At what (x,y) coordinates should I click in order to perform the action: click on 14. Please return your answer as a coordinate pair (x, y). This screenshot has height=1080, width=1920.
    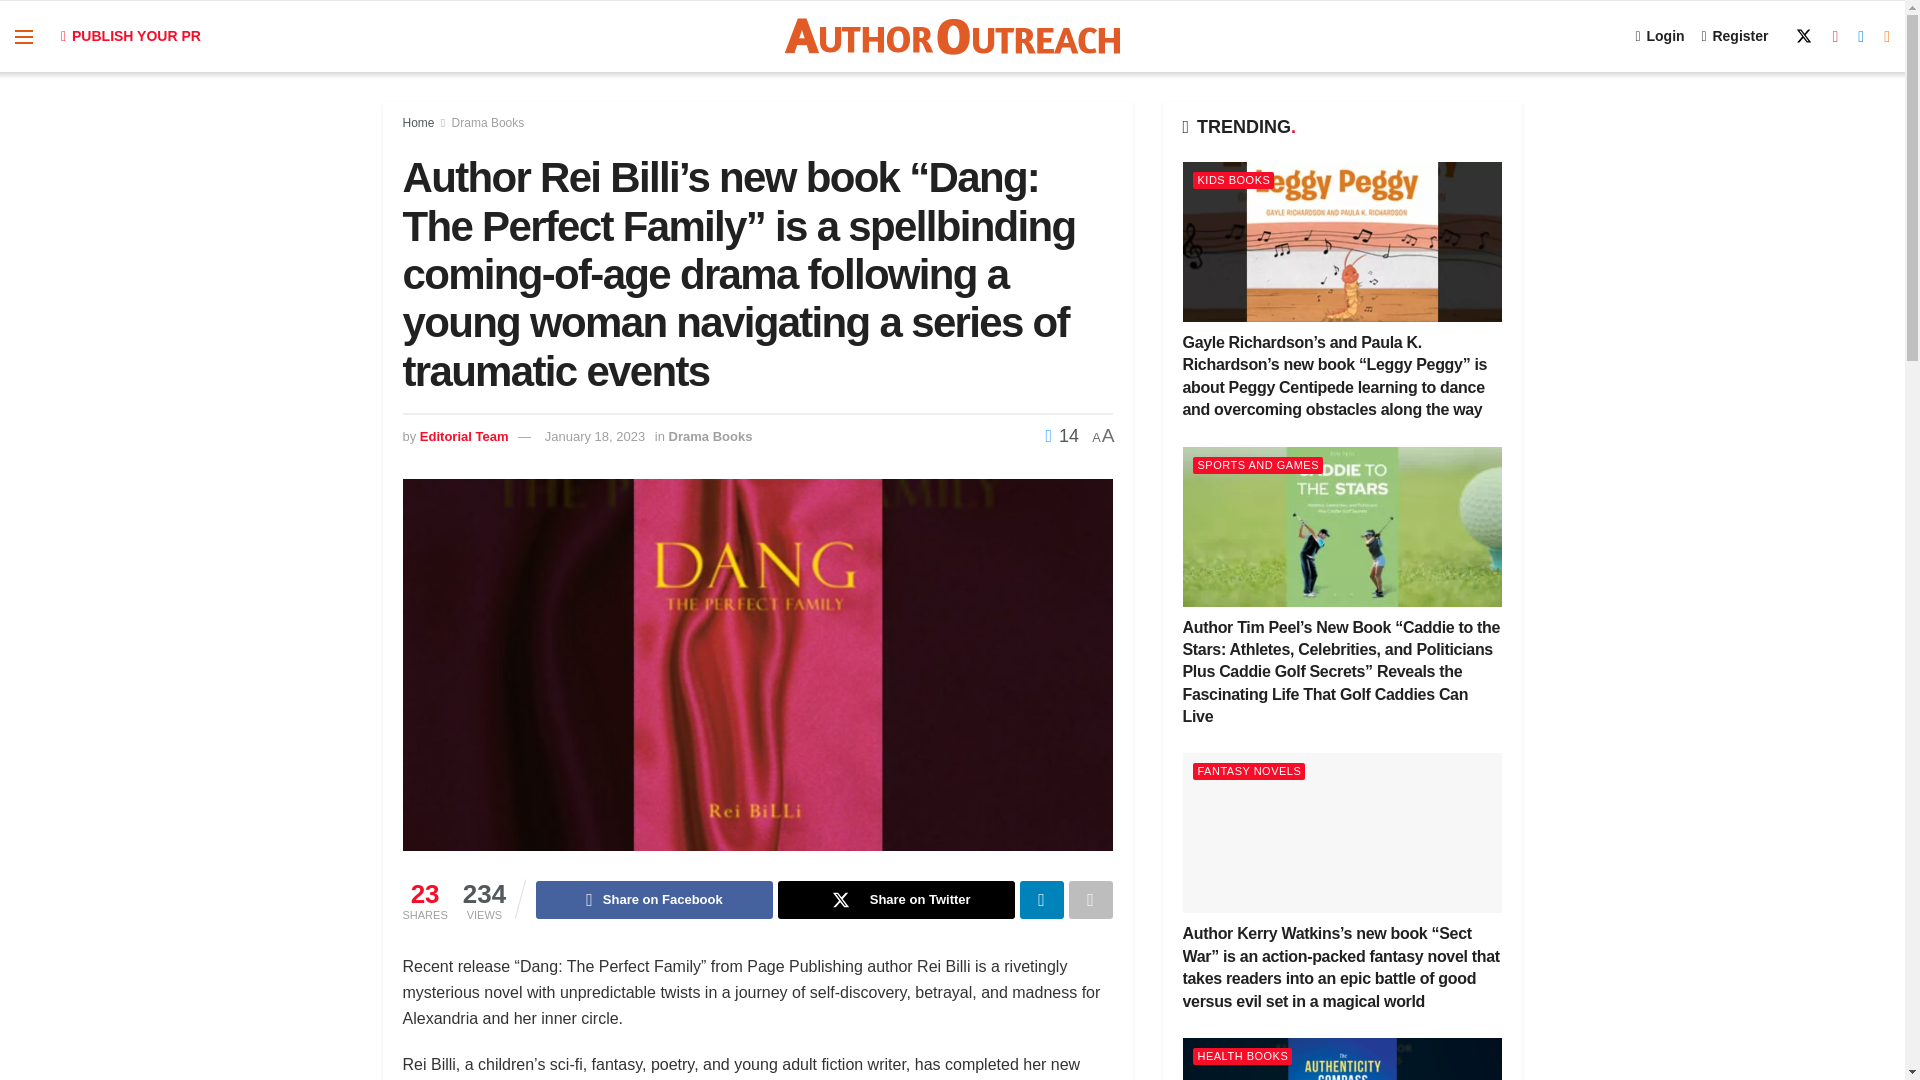
    Looking at the image, I should click on (1062, 436).